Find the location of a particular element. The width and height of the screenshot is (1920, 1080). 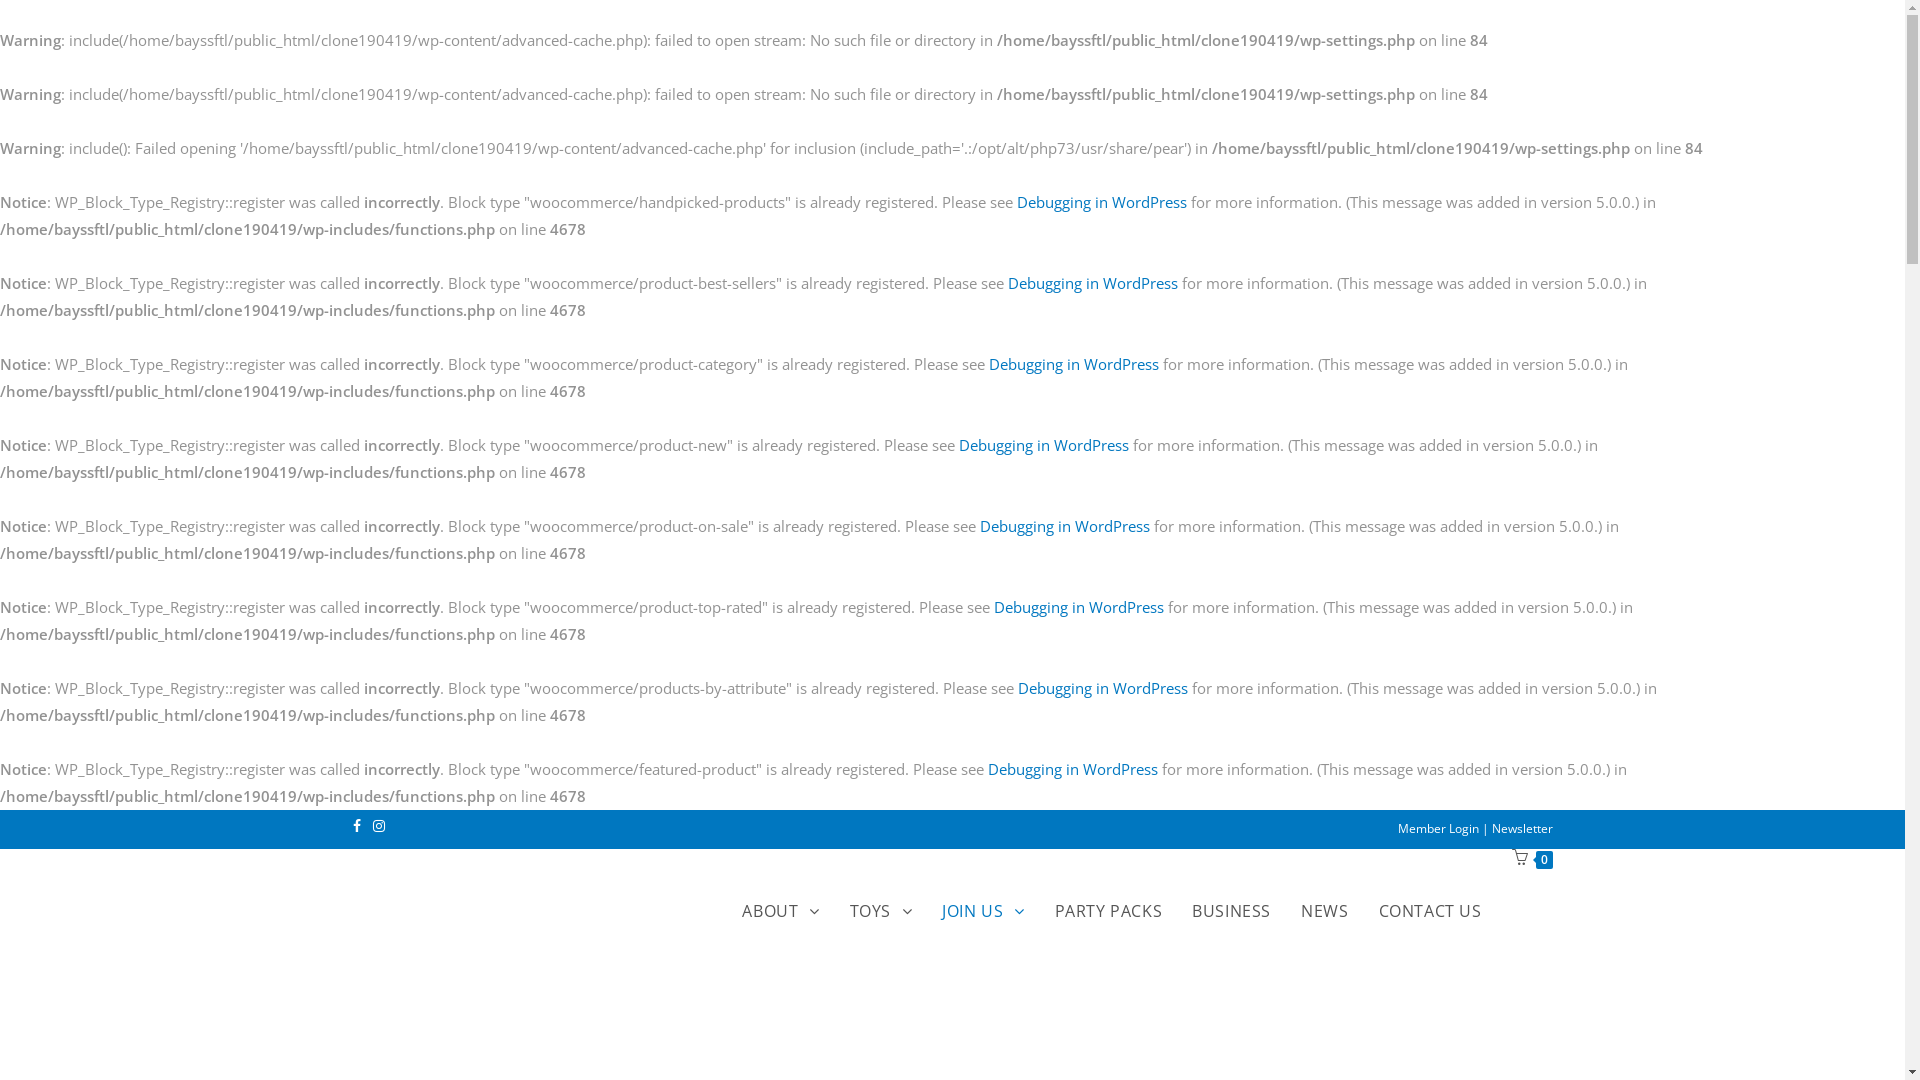

Debugging in WordPress is located at coordinates (1093, 283).